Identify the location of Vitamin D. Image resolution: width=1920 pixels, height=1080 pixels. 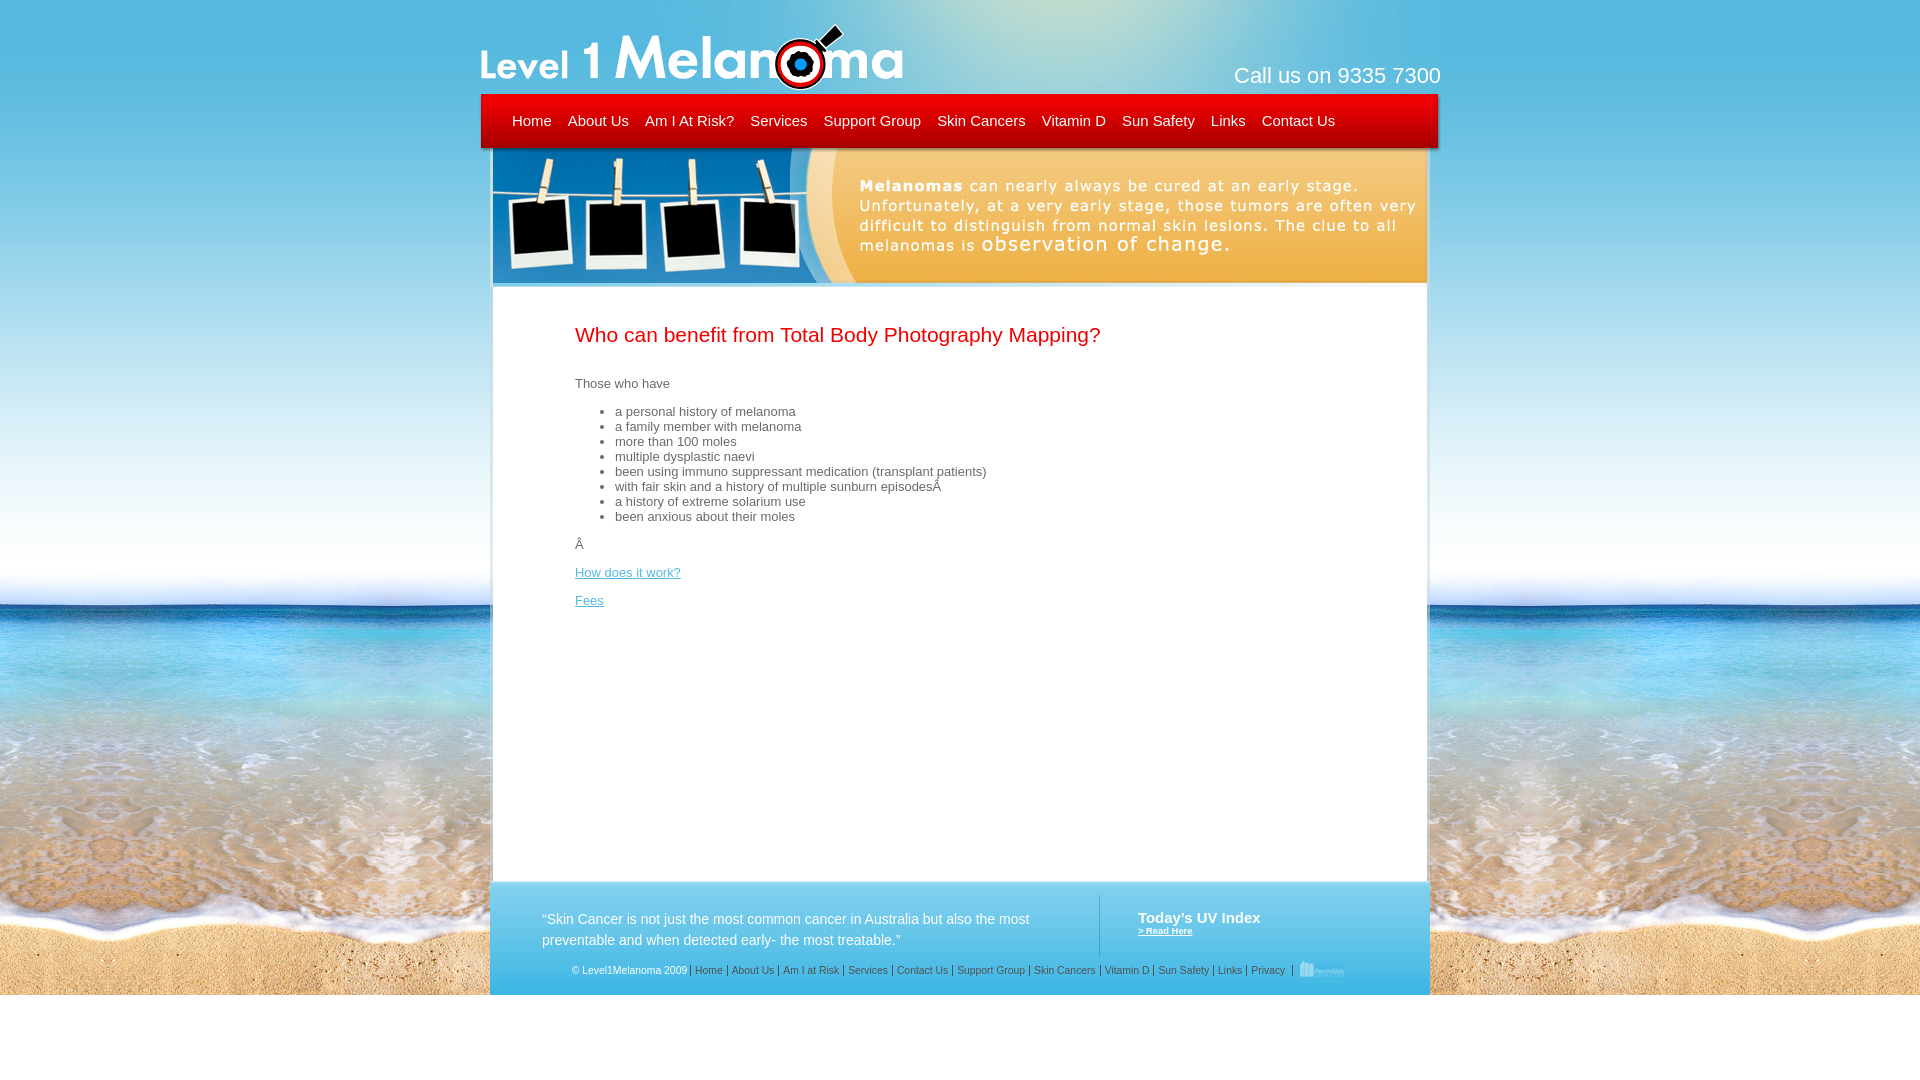
(1127, 970).